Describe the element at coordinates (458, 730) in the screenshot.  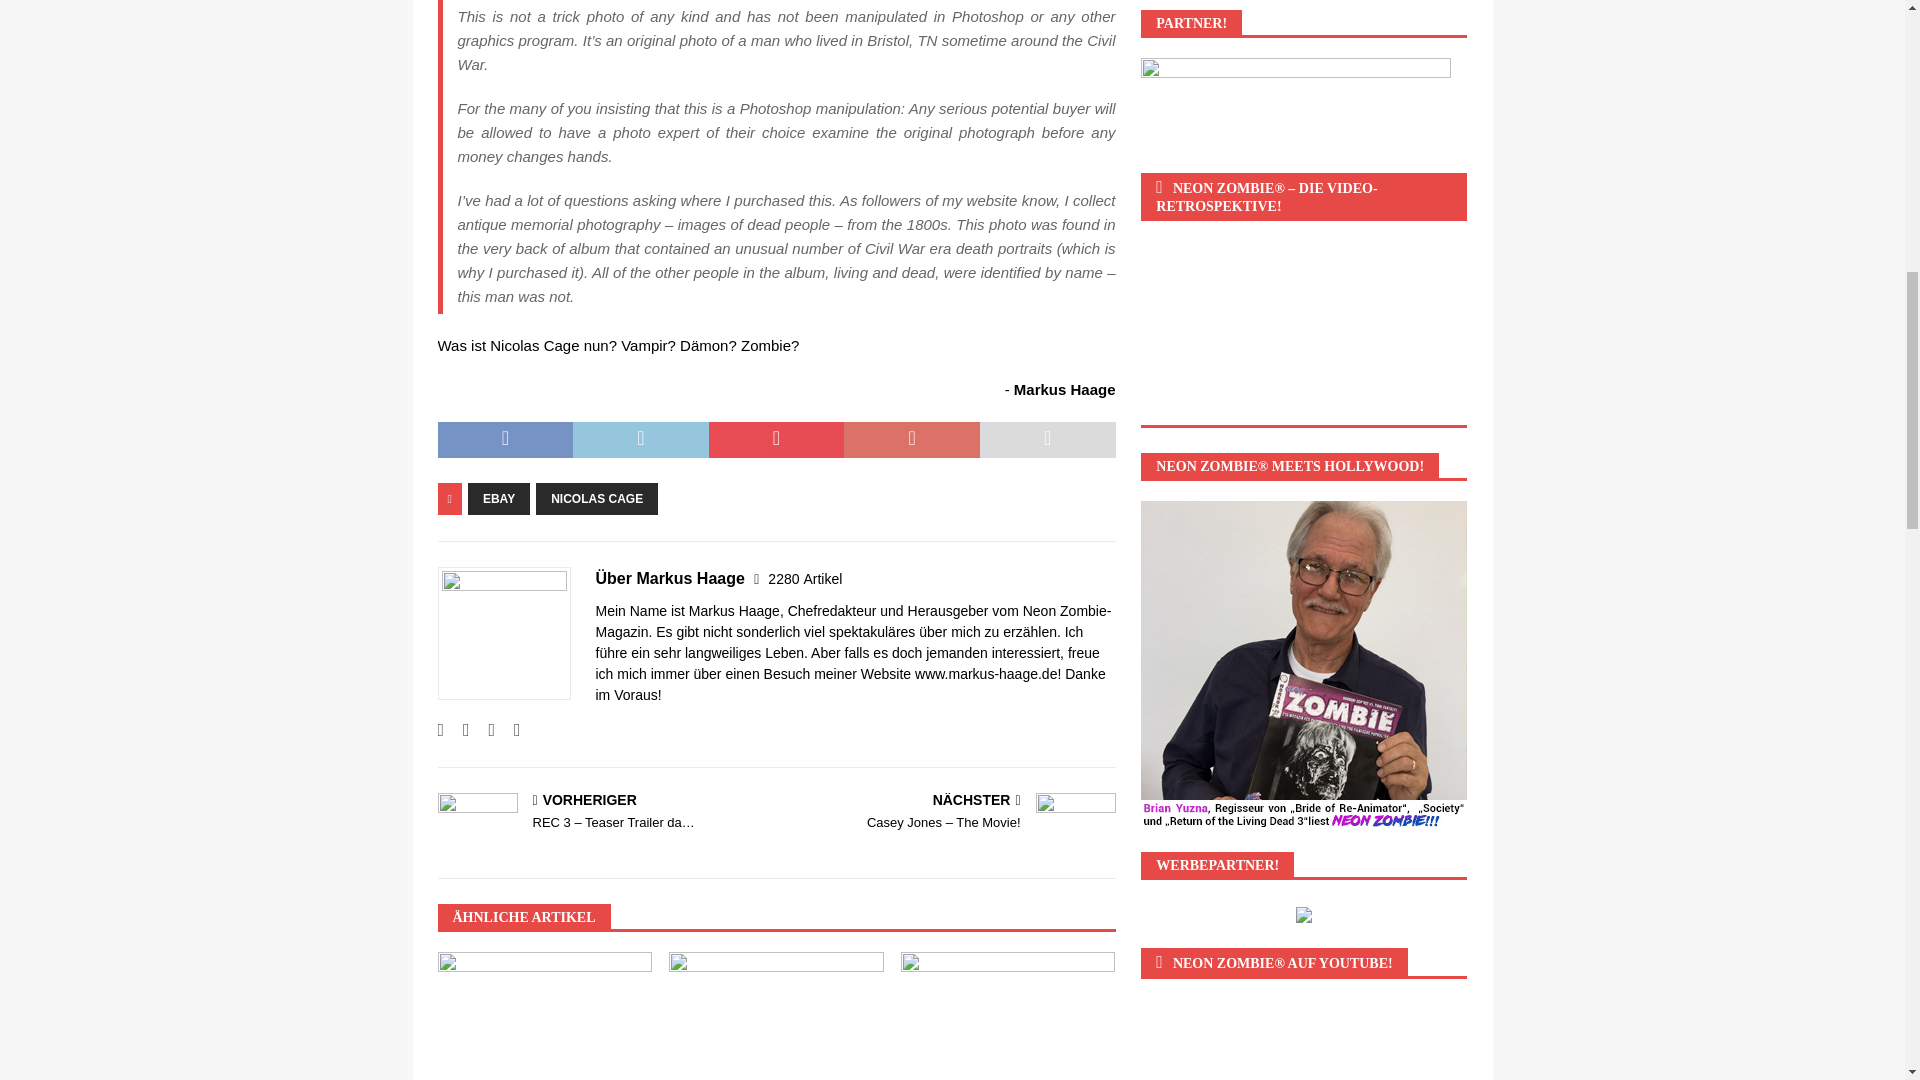
I see `Folge Markus Haage bei Facebook` at that location.